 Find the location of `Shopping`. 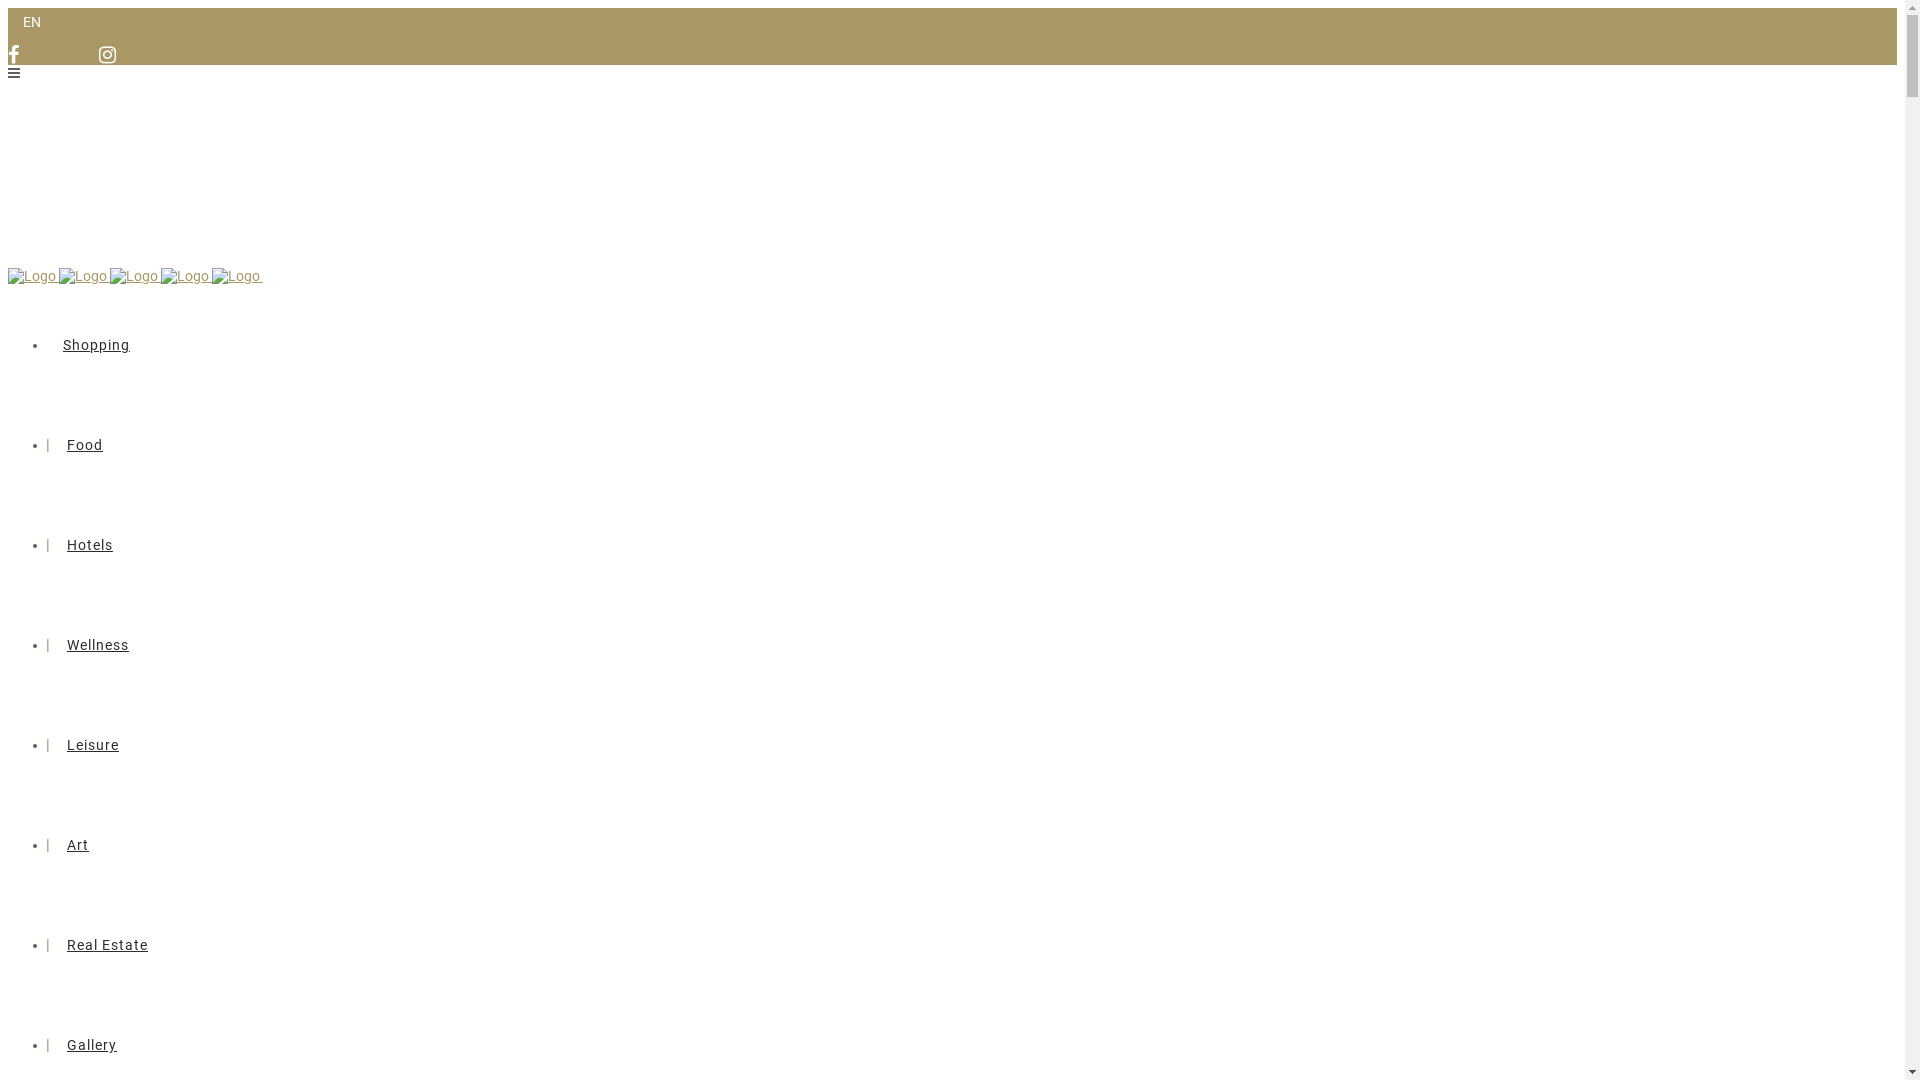

Shopping is located at coordinates (96, 345).